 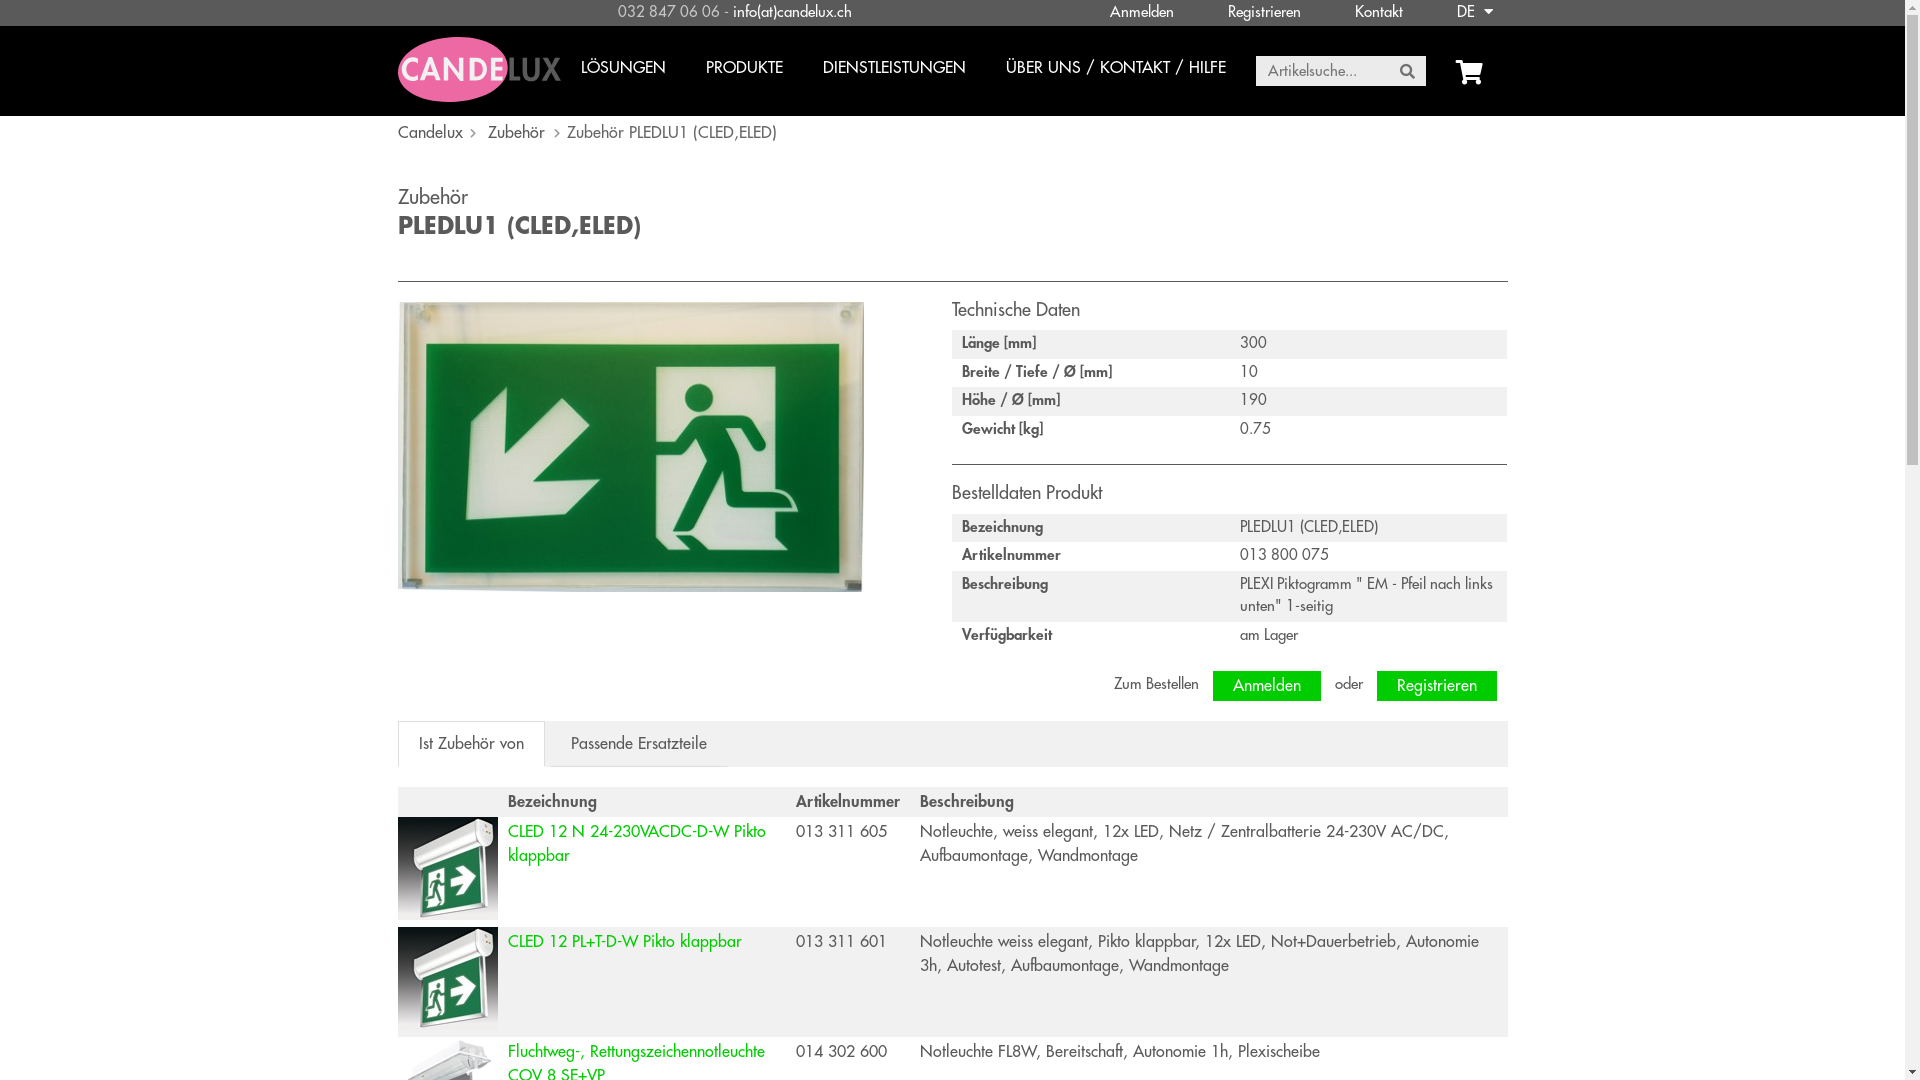 What do you see at coordinates (430, 133) in the screenshot?
I see `Candelux` at bounding box center [430, 133].